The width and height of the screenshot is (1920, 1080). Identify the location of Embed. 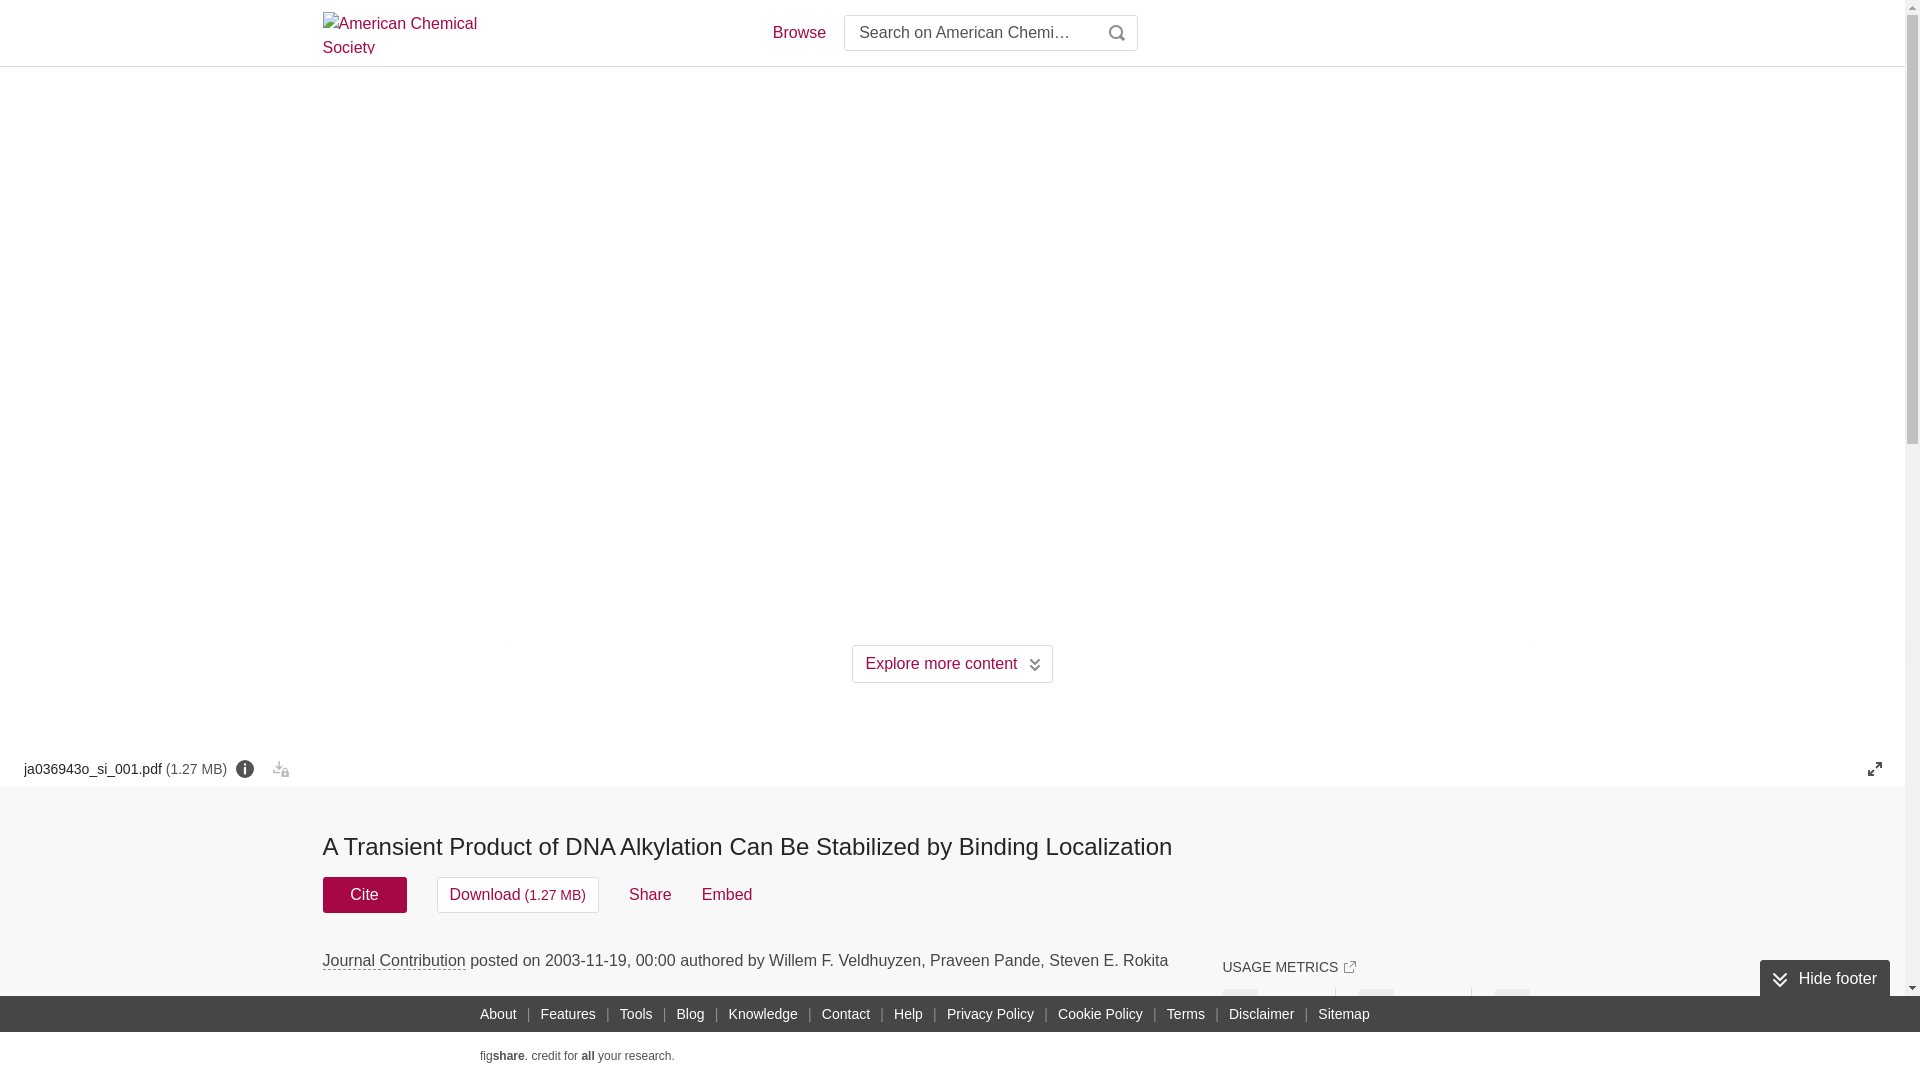
(727, 894).